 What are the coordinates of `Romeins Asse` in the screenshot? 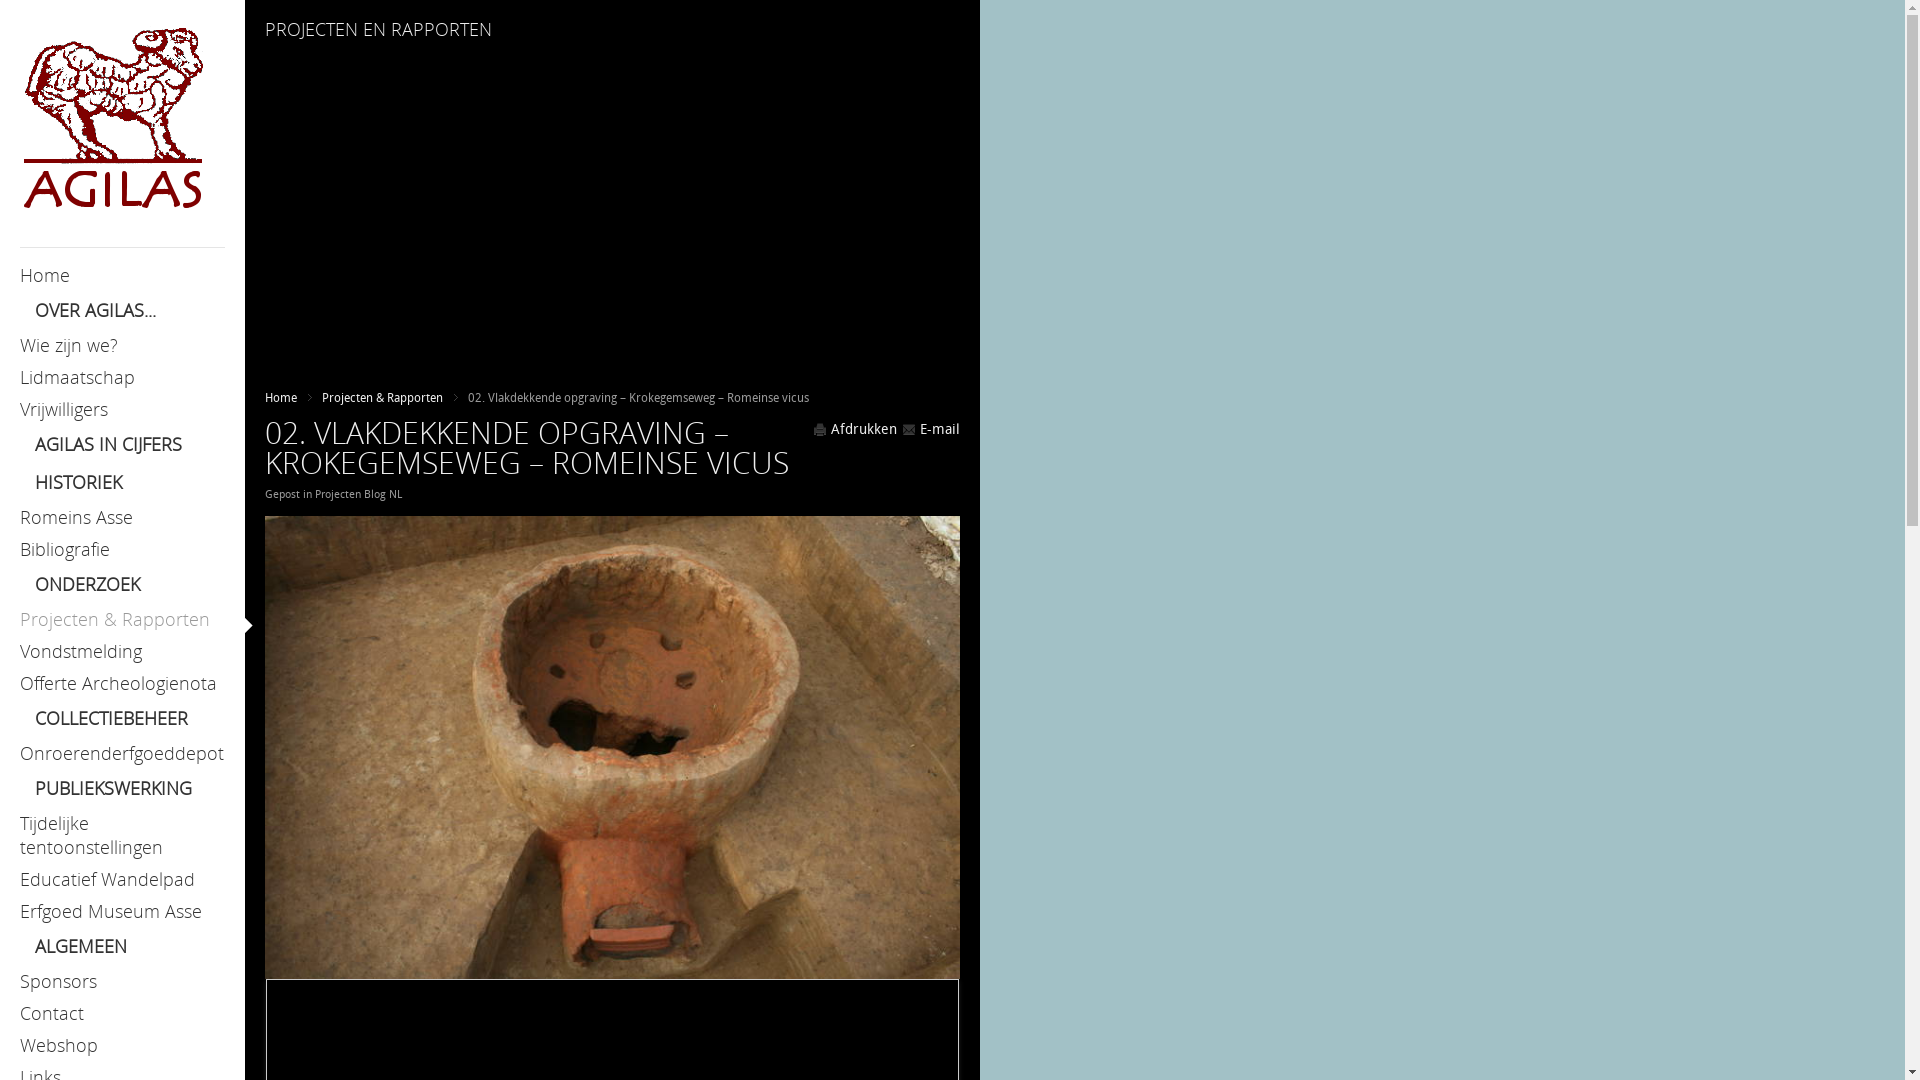 It's located at (122, 517).